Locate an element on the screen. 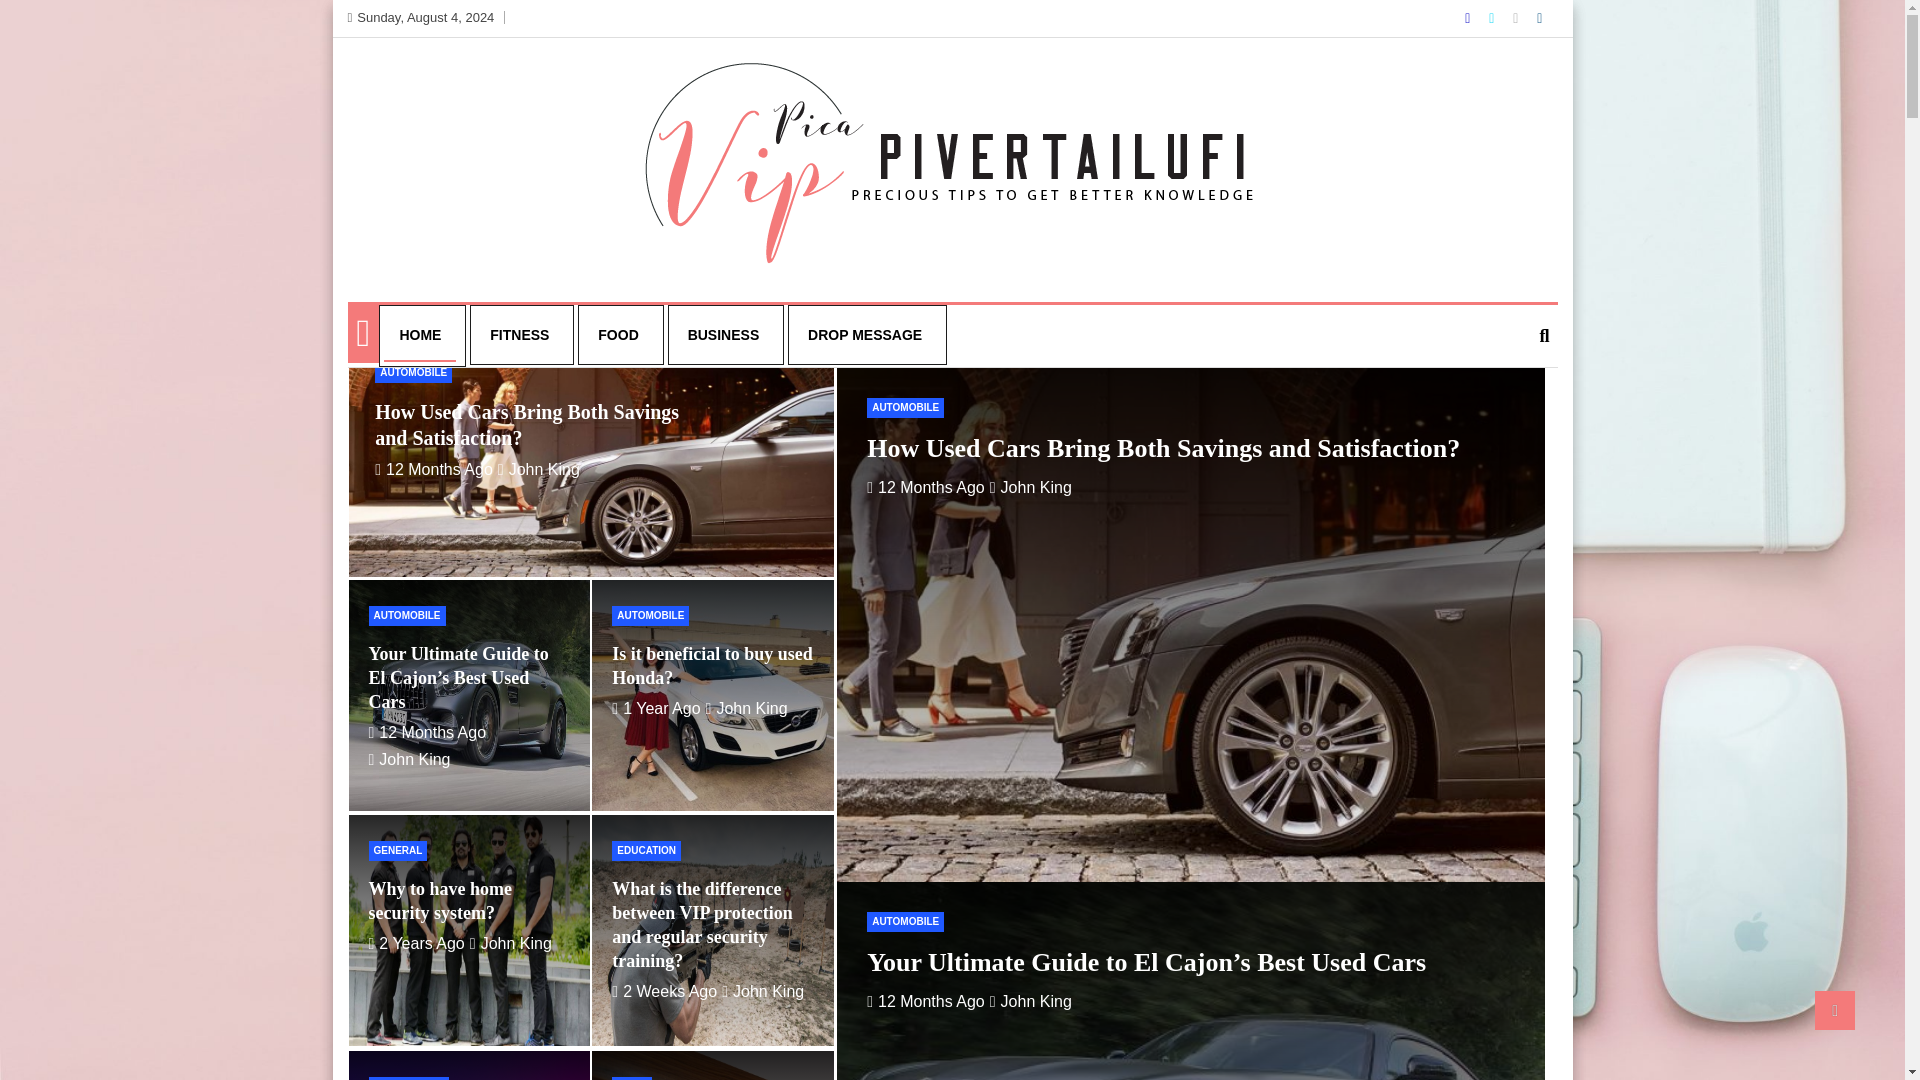  FOOD is located at coordinates (618, 334).